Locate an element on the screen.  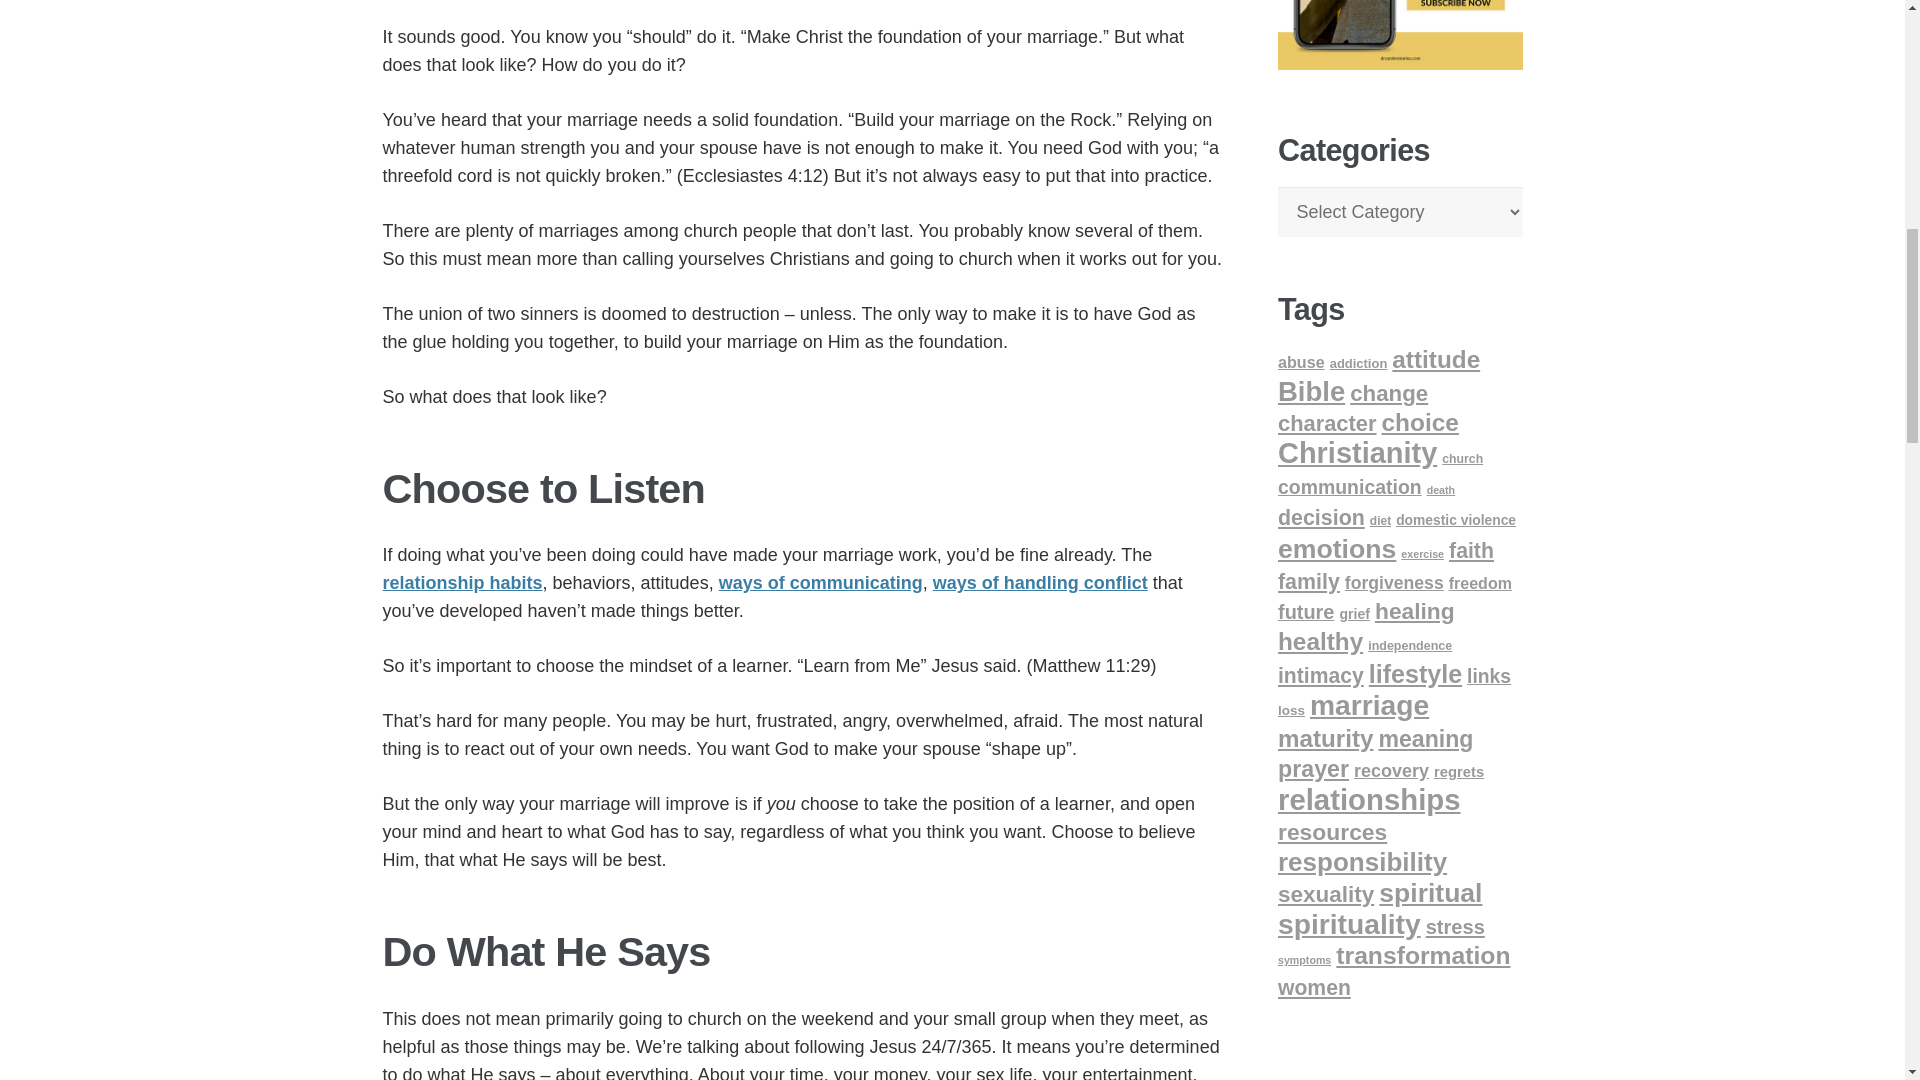
Back to top is located at coordinates (1864, 34).